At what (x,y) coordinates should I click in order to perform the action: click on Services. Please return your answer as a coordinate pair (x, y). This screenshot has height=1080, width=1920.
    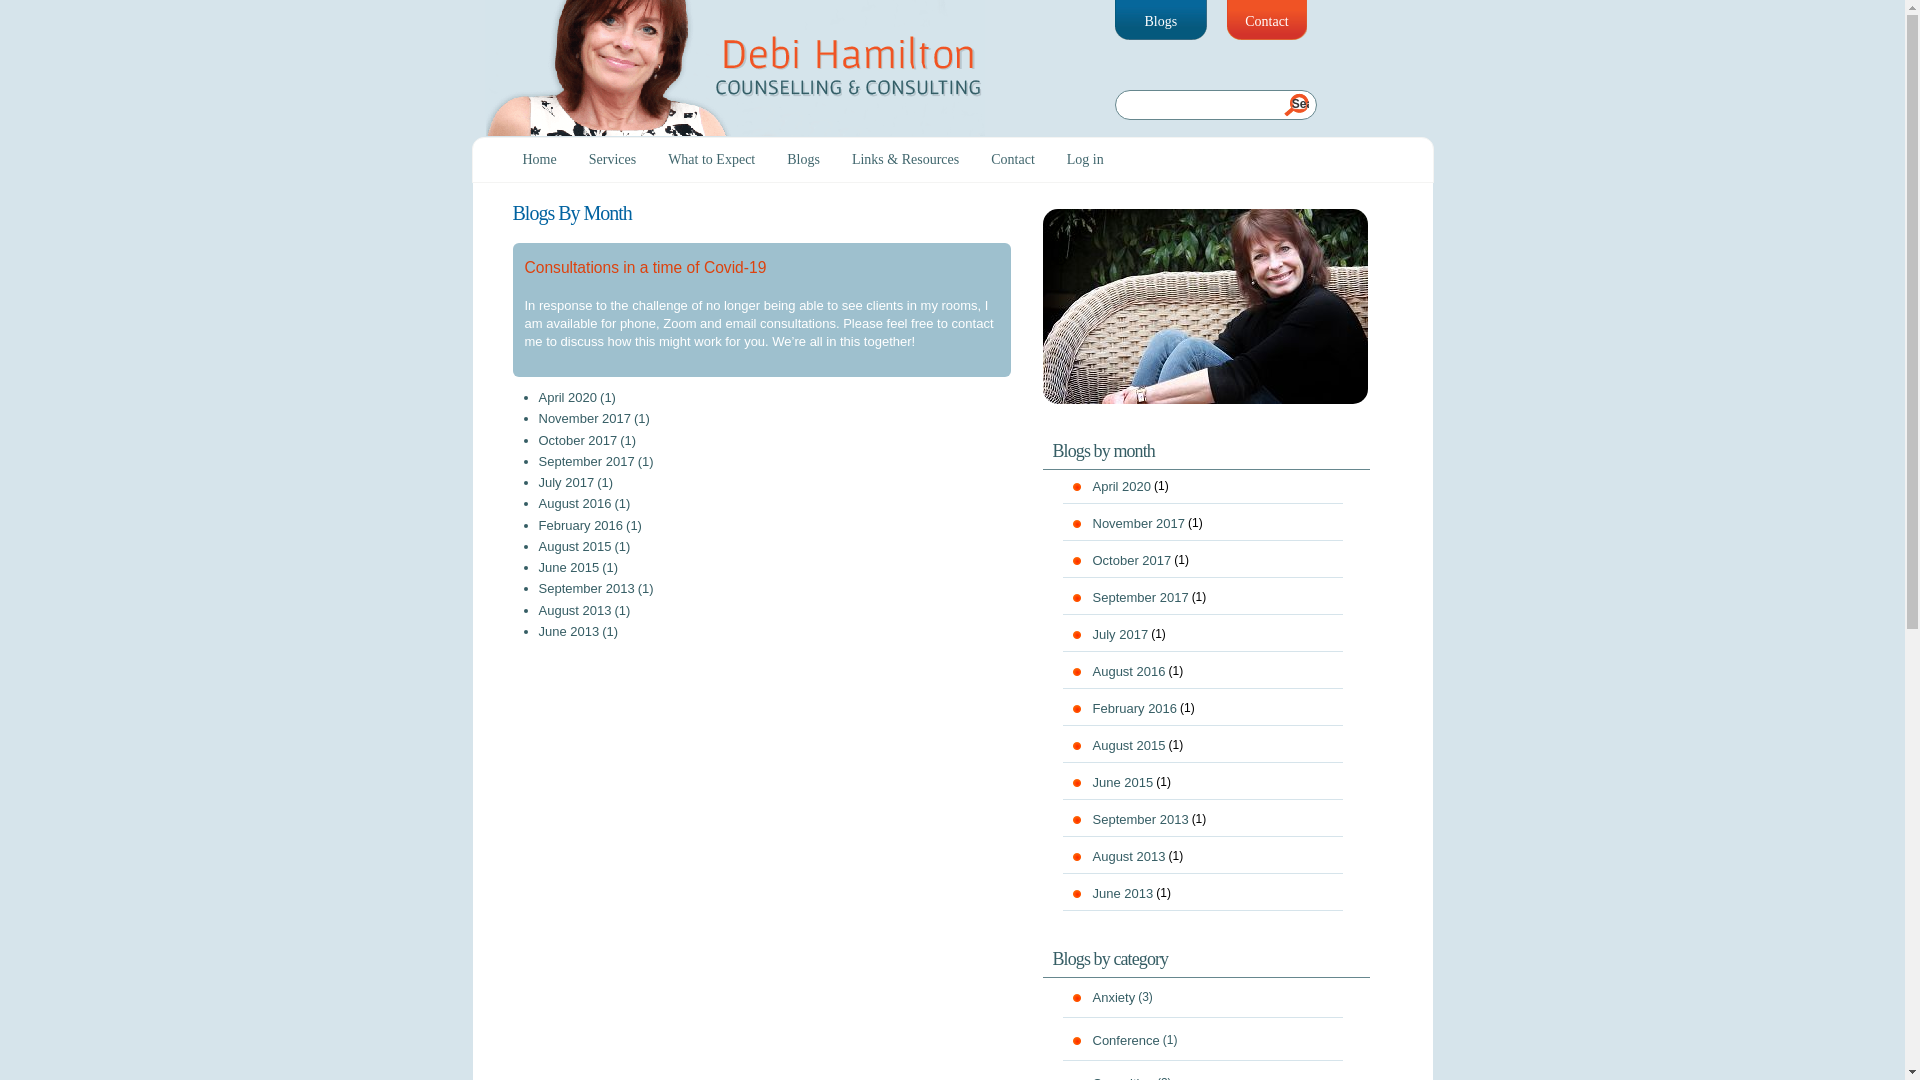
    Looking at the image, I should click on (612, 160).